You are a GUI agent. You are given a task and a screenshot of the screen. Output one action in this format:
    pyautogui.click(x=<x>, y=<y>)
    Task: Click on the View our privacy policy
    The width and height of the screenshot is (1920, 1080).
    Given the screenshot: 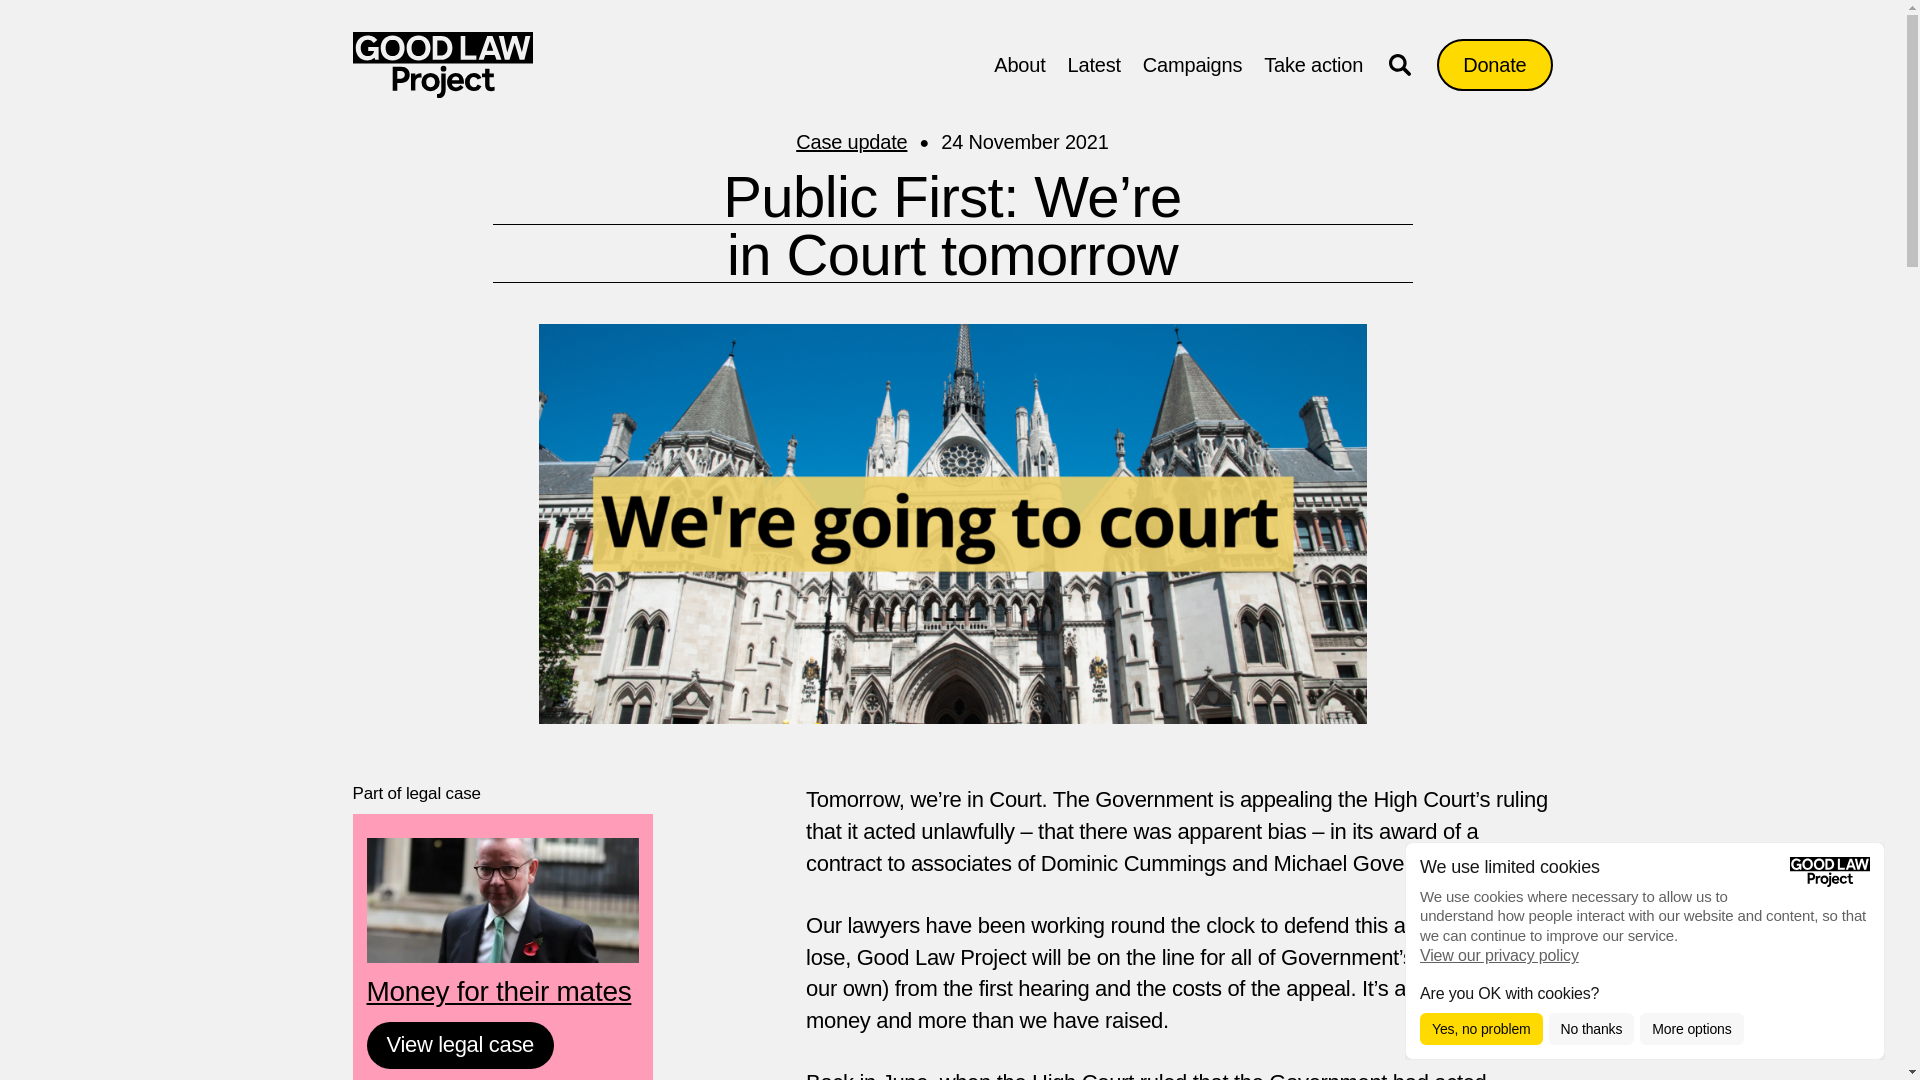 What is the action you would take?
    pyautogui.click(x=1499, y=956)
    